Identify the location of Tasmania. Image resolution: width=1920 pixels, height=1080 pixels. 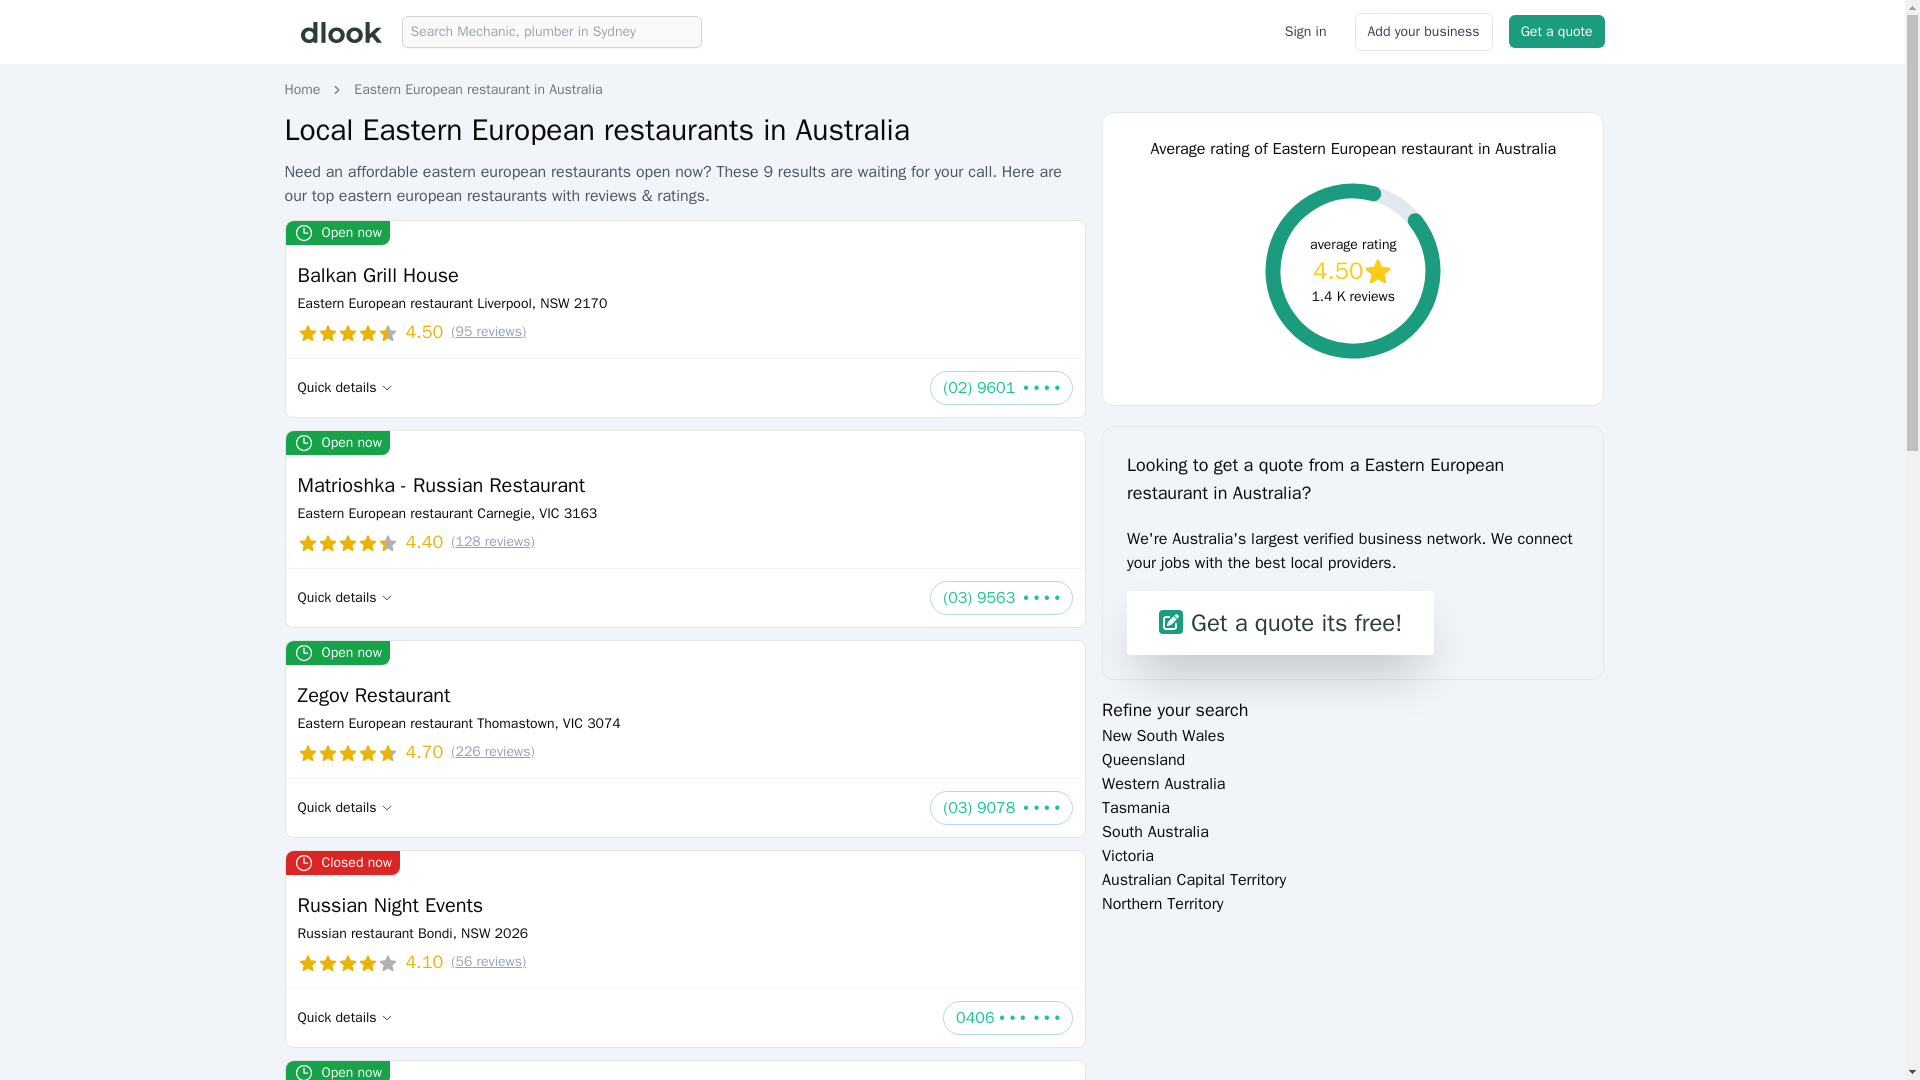
(1136, 808).